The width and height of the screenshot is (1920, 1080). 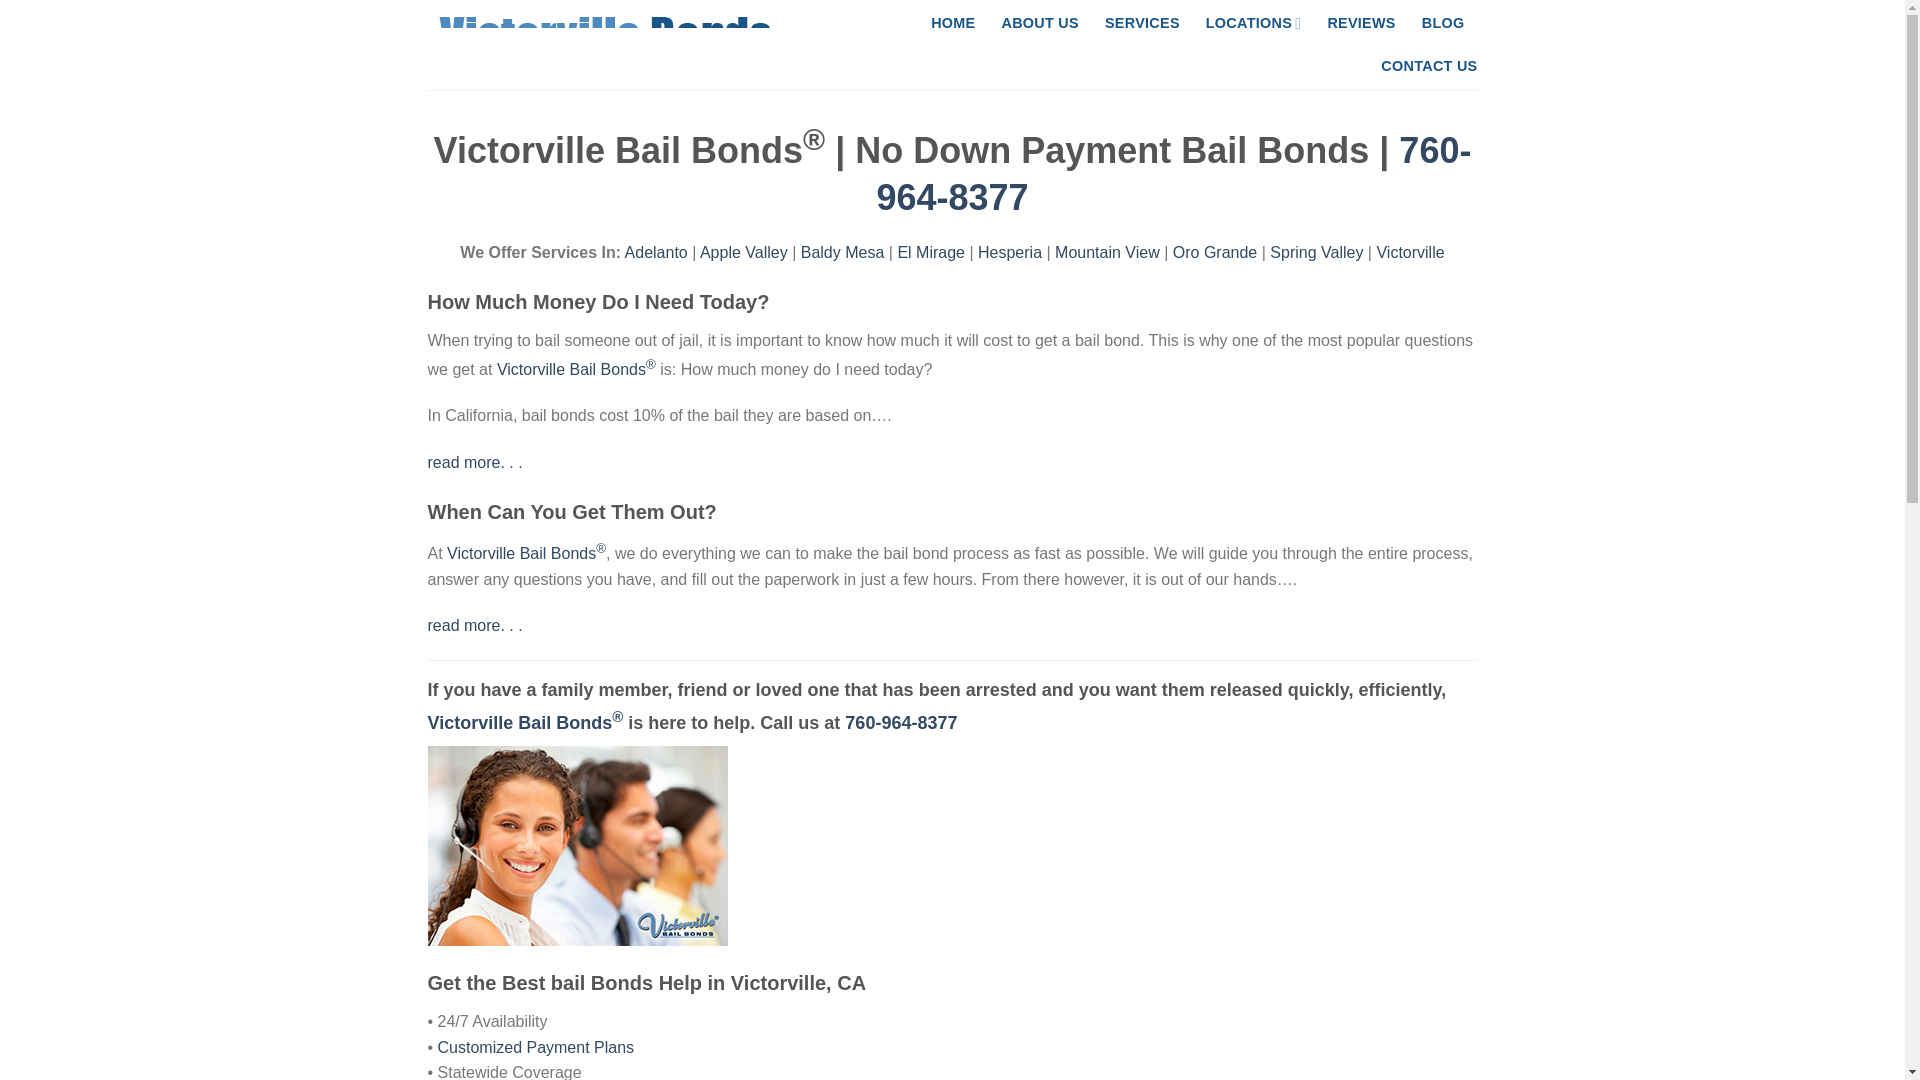 What do you see at coordinates (953, 24) in the screenshot?
I see `HOME` at bounding box center [953, 24].